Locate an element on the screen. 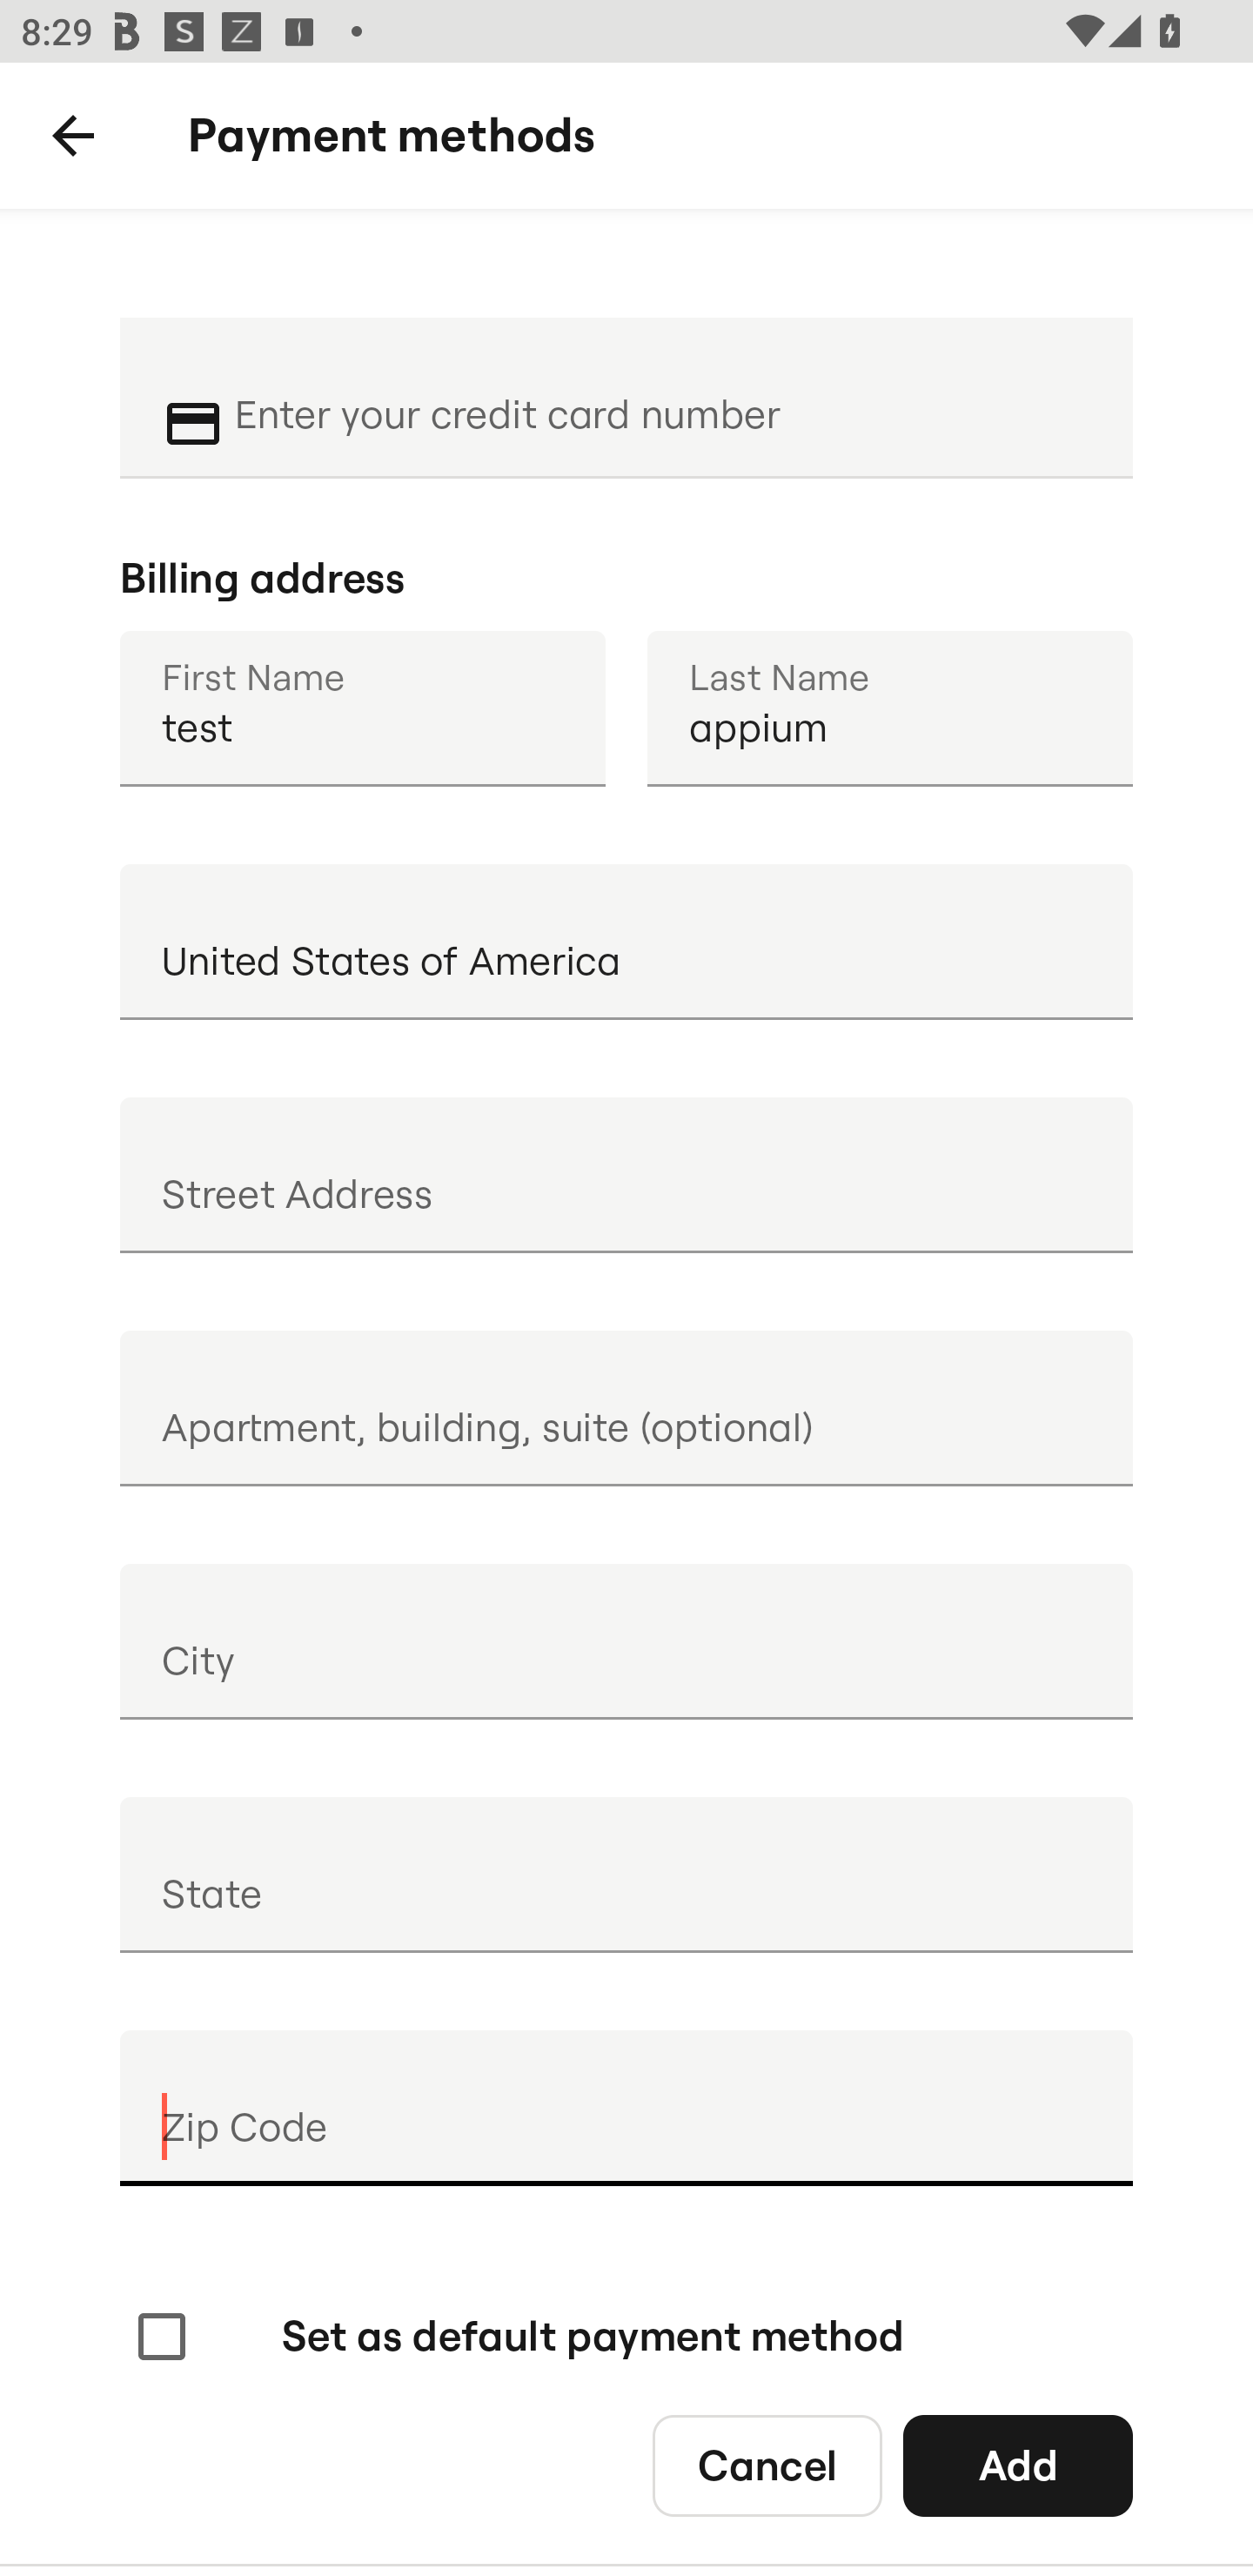 The height and width of the screenshot is (2576, 1253). Zip Code is located at coordinates (626, 2108).